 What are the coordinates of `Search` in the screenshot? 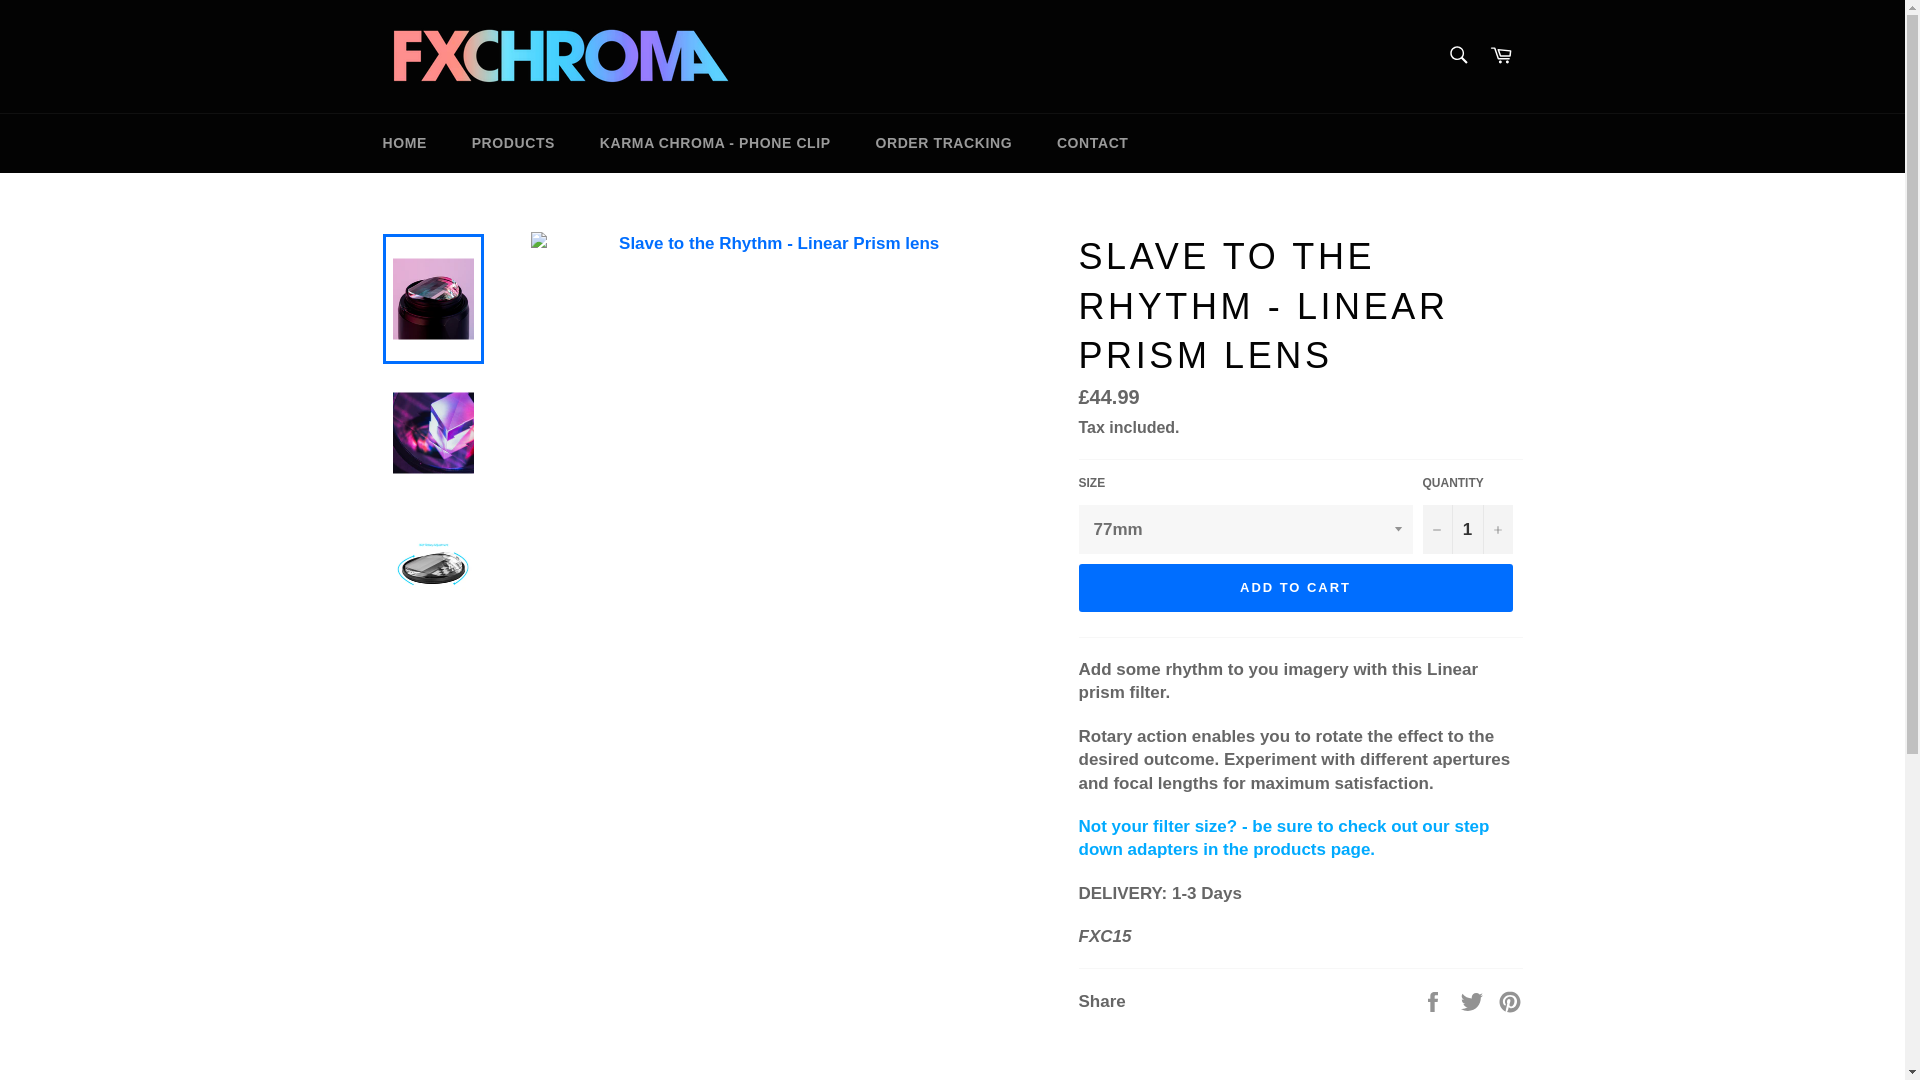 It's located at (1457, 54).